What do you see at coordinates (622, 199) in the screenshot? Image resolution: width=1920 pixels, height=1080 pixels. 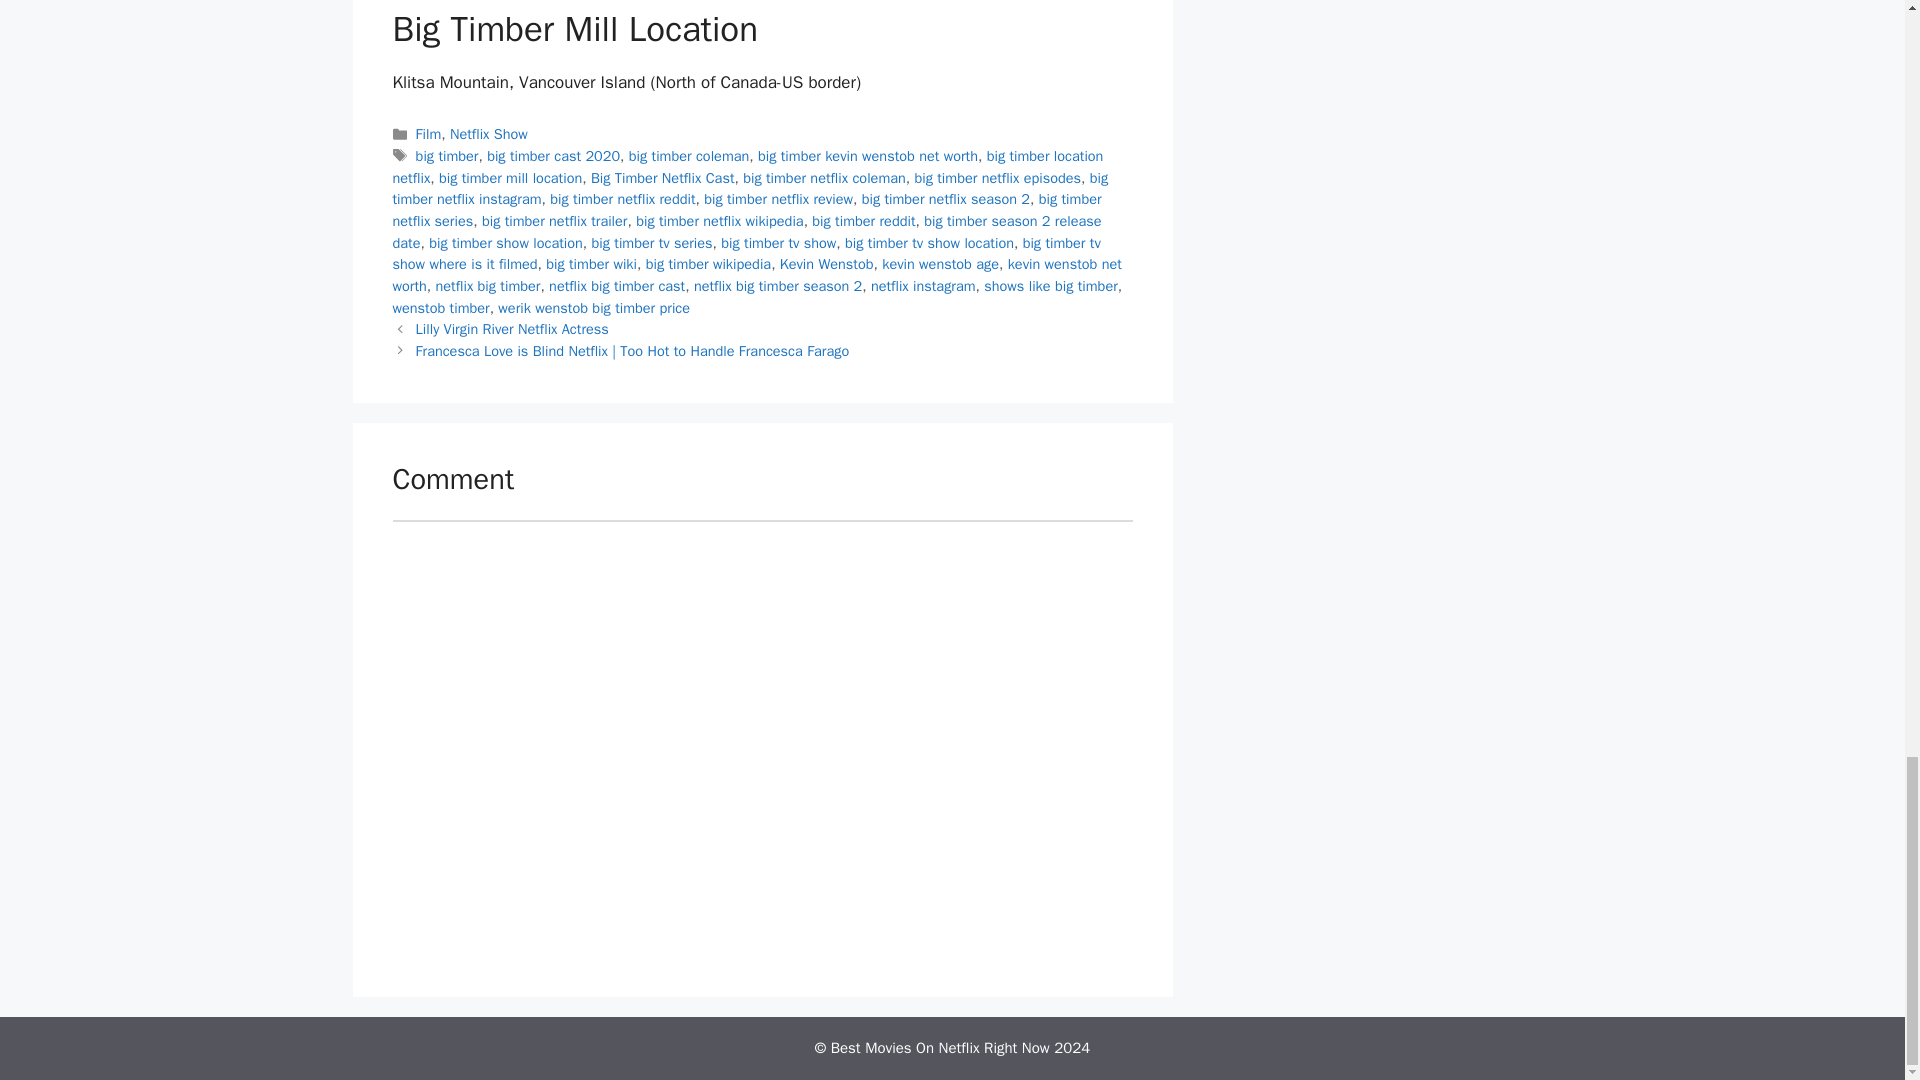 I see `big timber netflix reddit` at bounding box center [622, 199].